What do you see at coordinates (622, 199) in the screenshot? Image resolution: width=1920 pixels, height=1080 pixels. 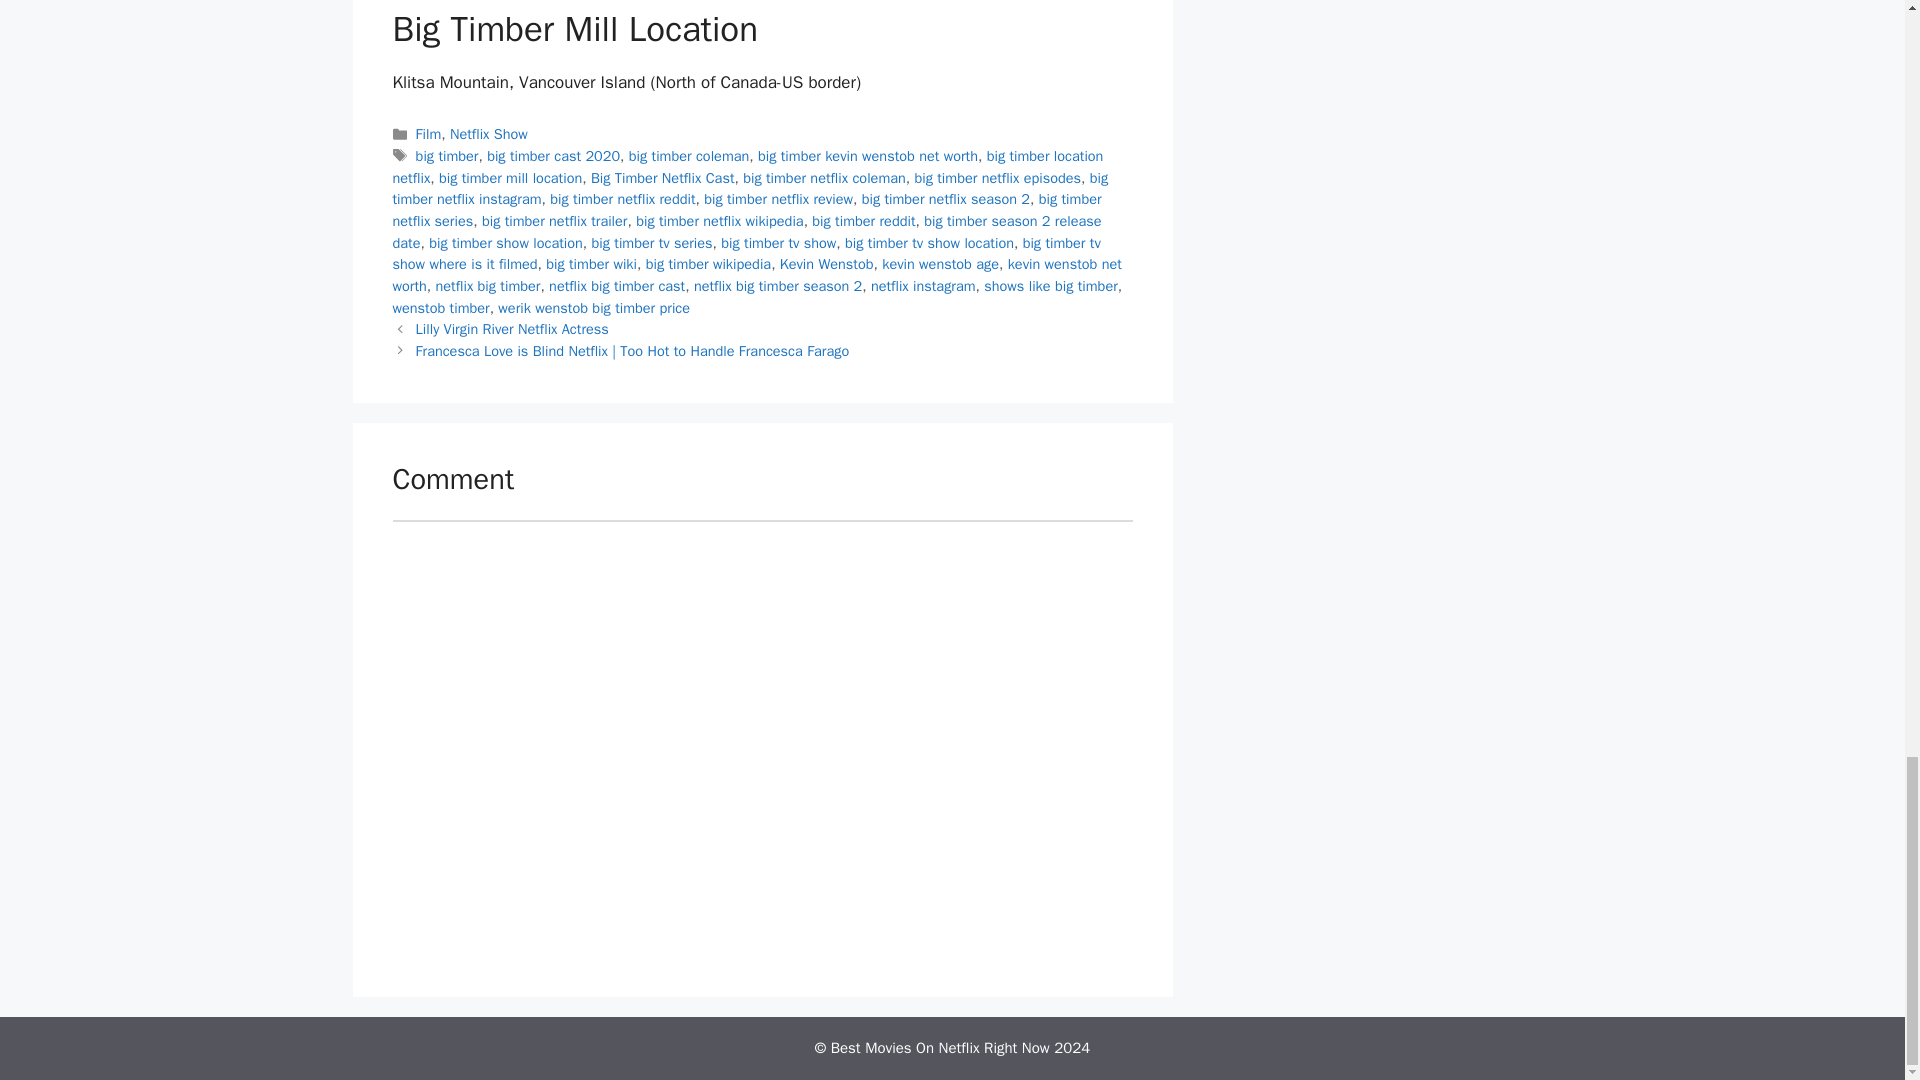 I see `big timber netflix reddit` at bounding box center [622, 199].